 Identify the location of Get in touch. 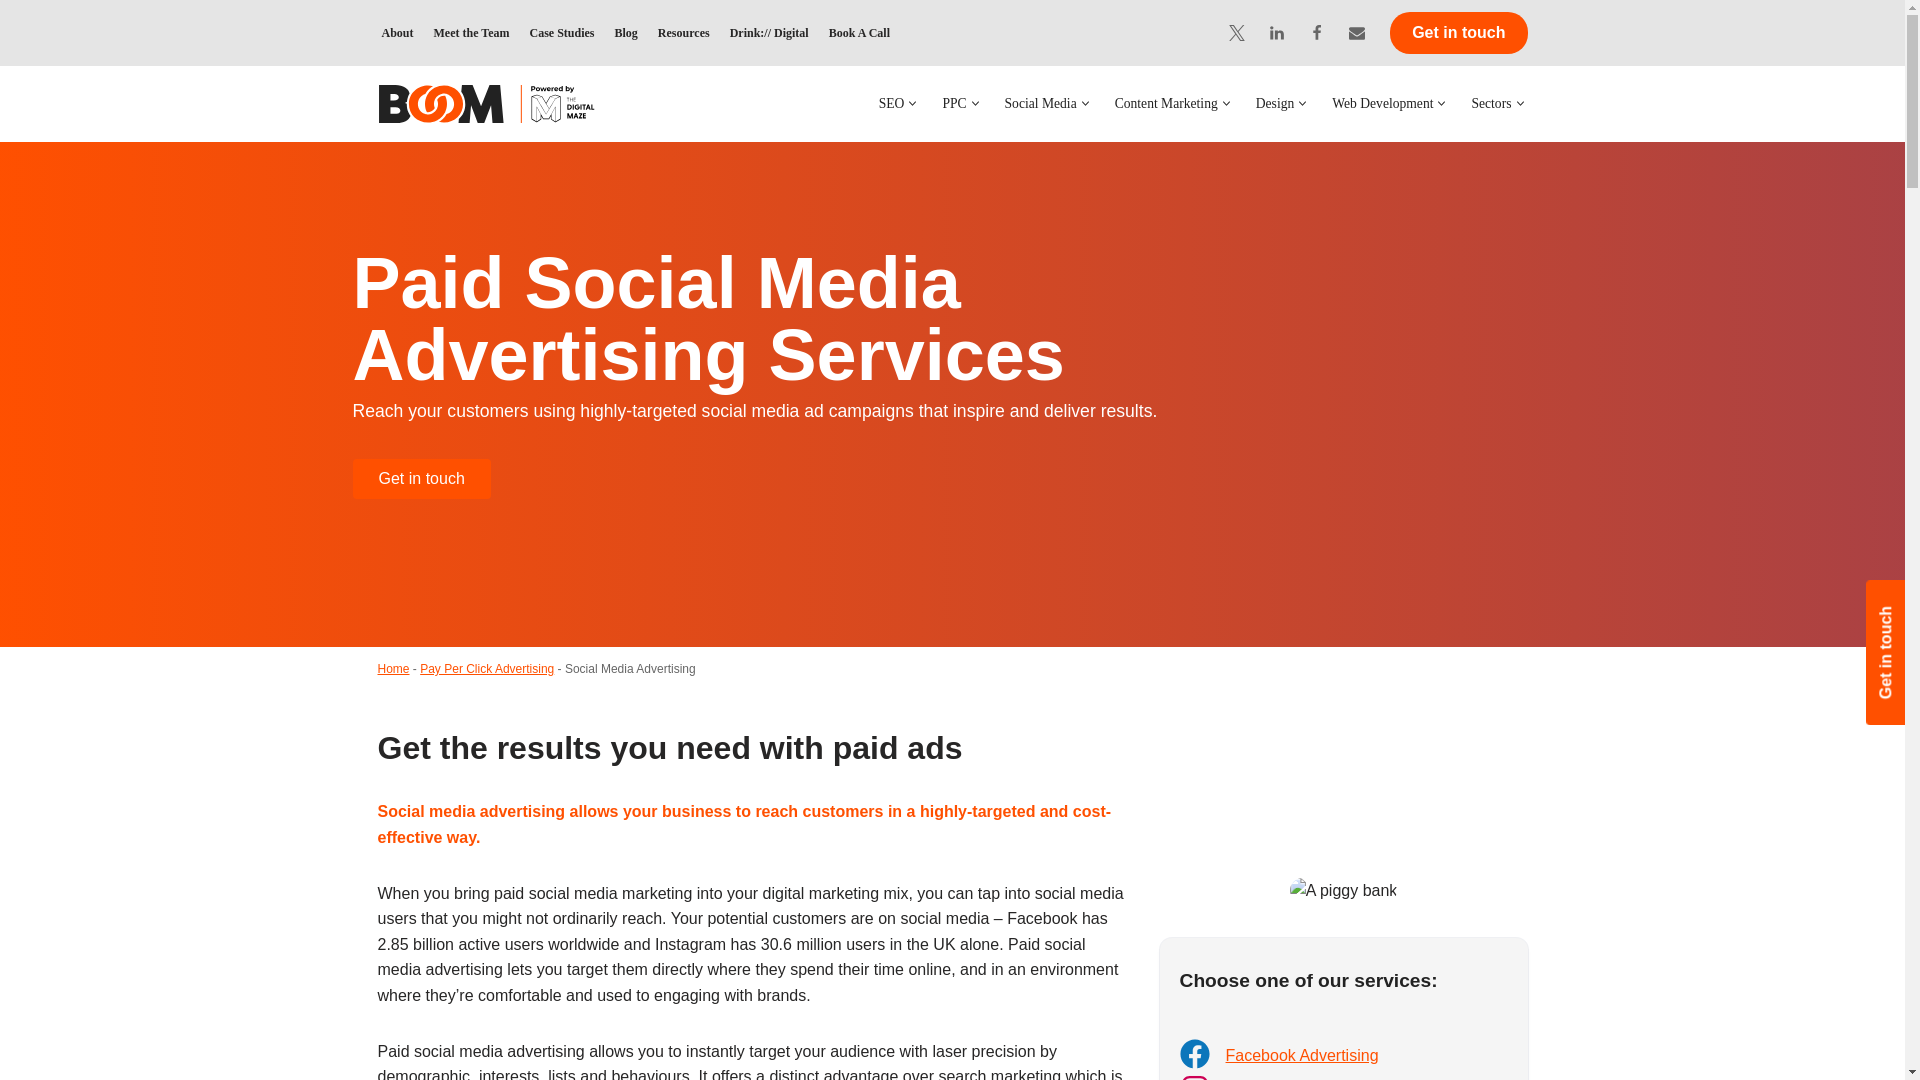
(1458, 32).